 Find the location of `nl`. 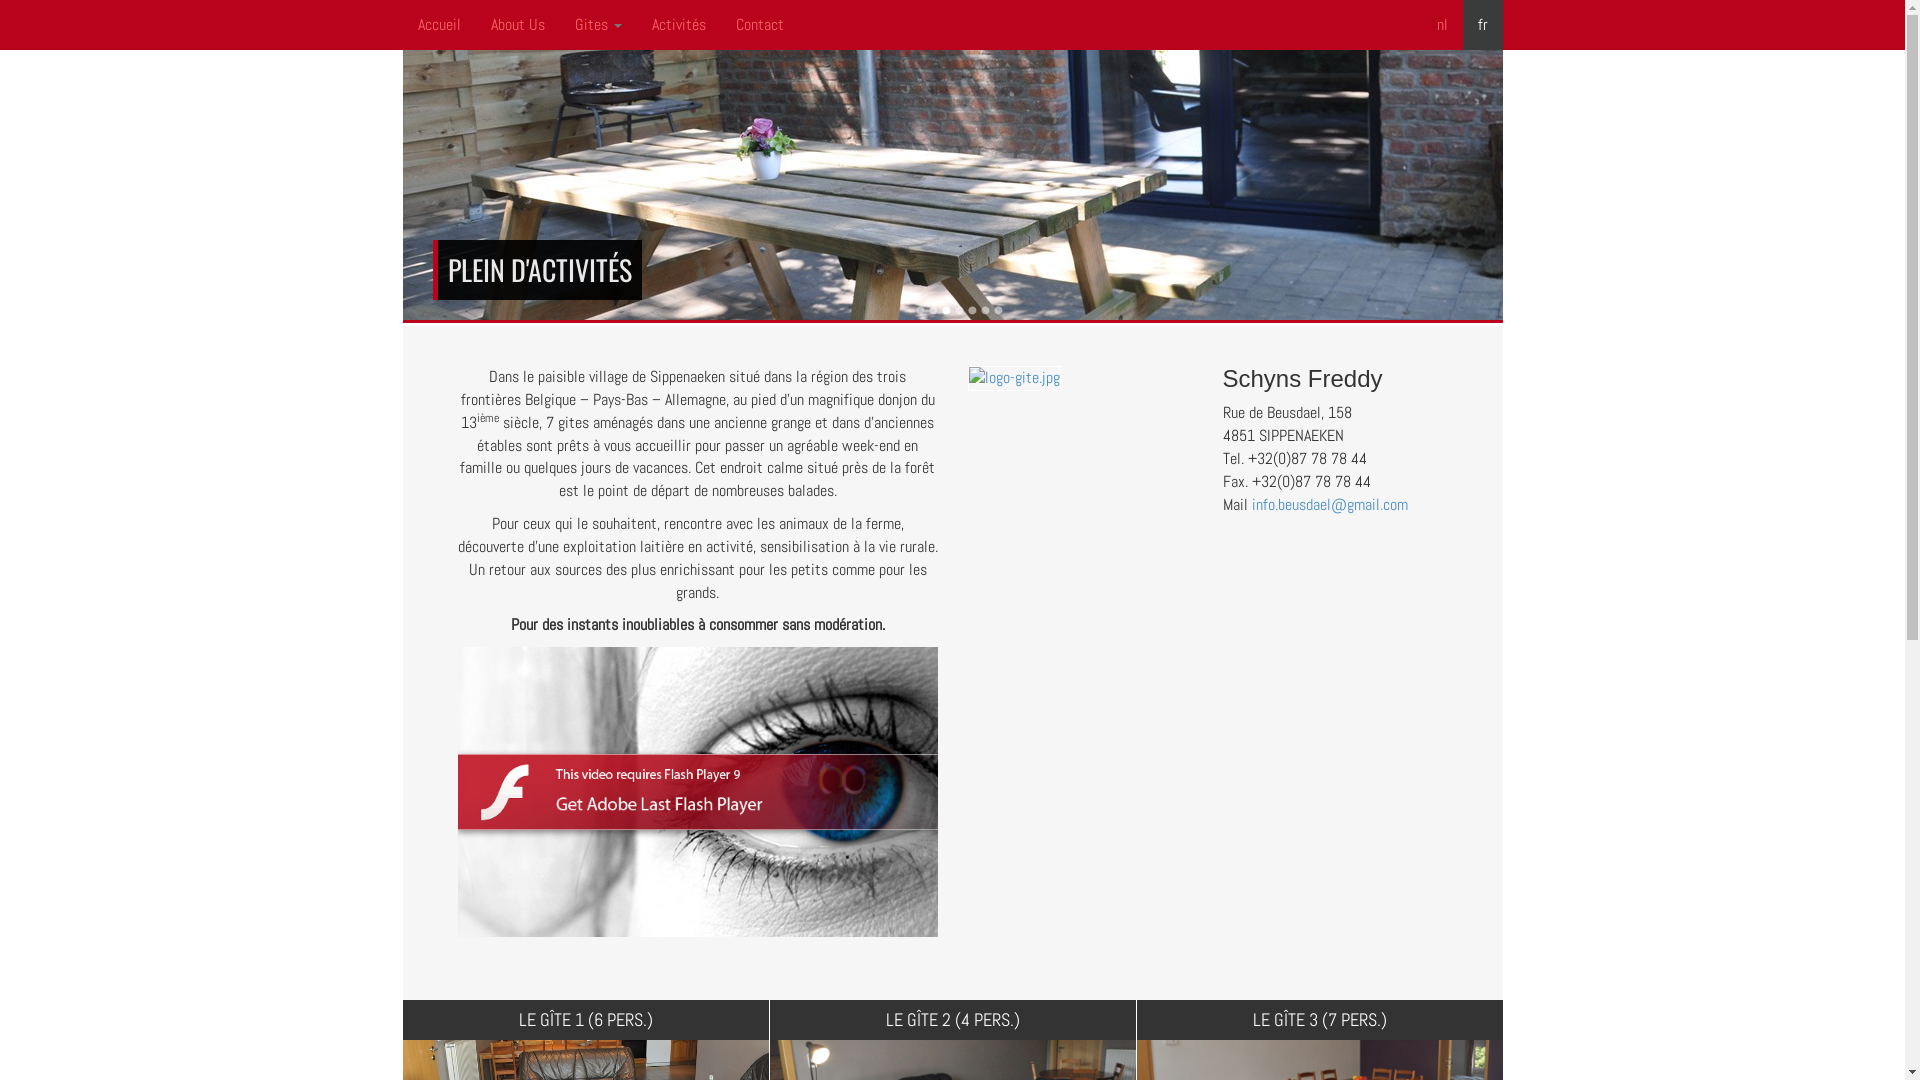

nl is located at coordinates (1442, 25).